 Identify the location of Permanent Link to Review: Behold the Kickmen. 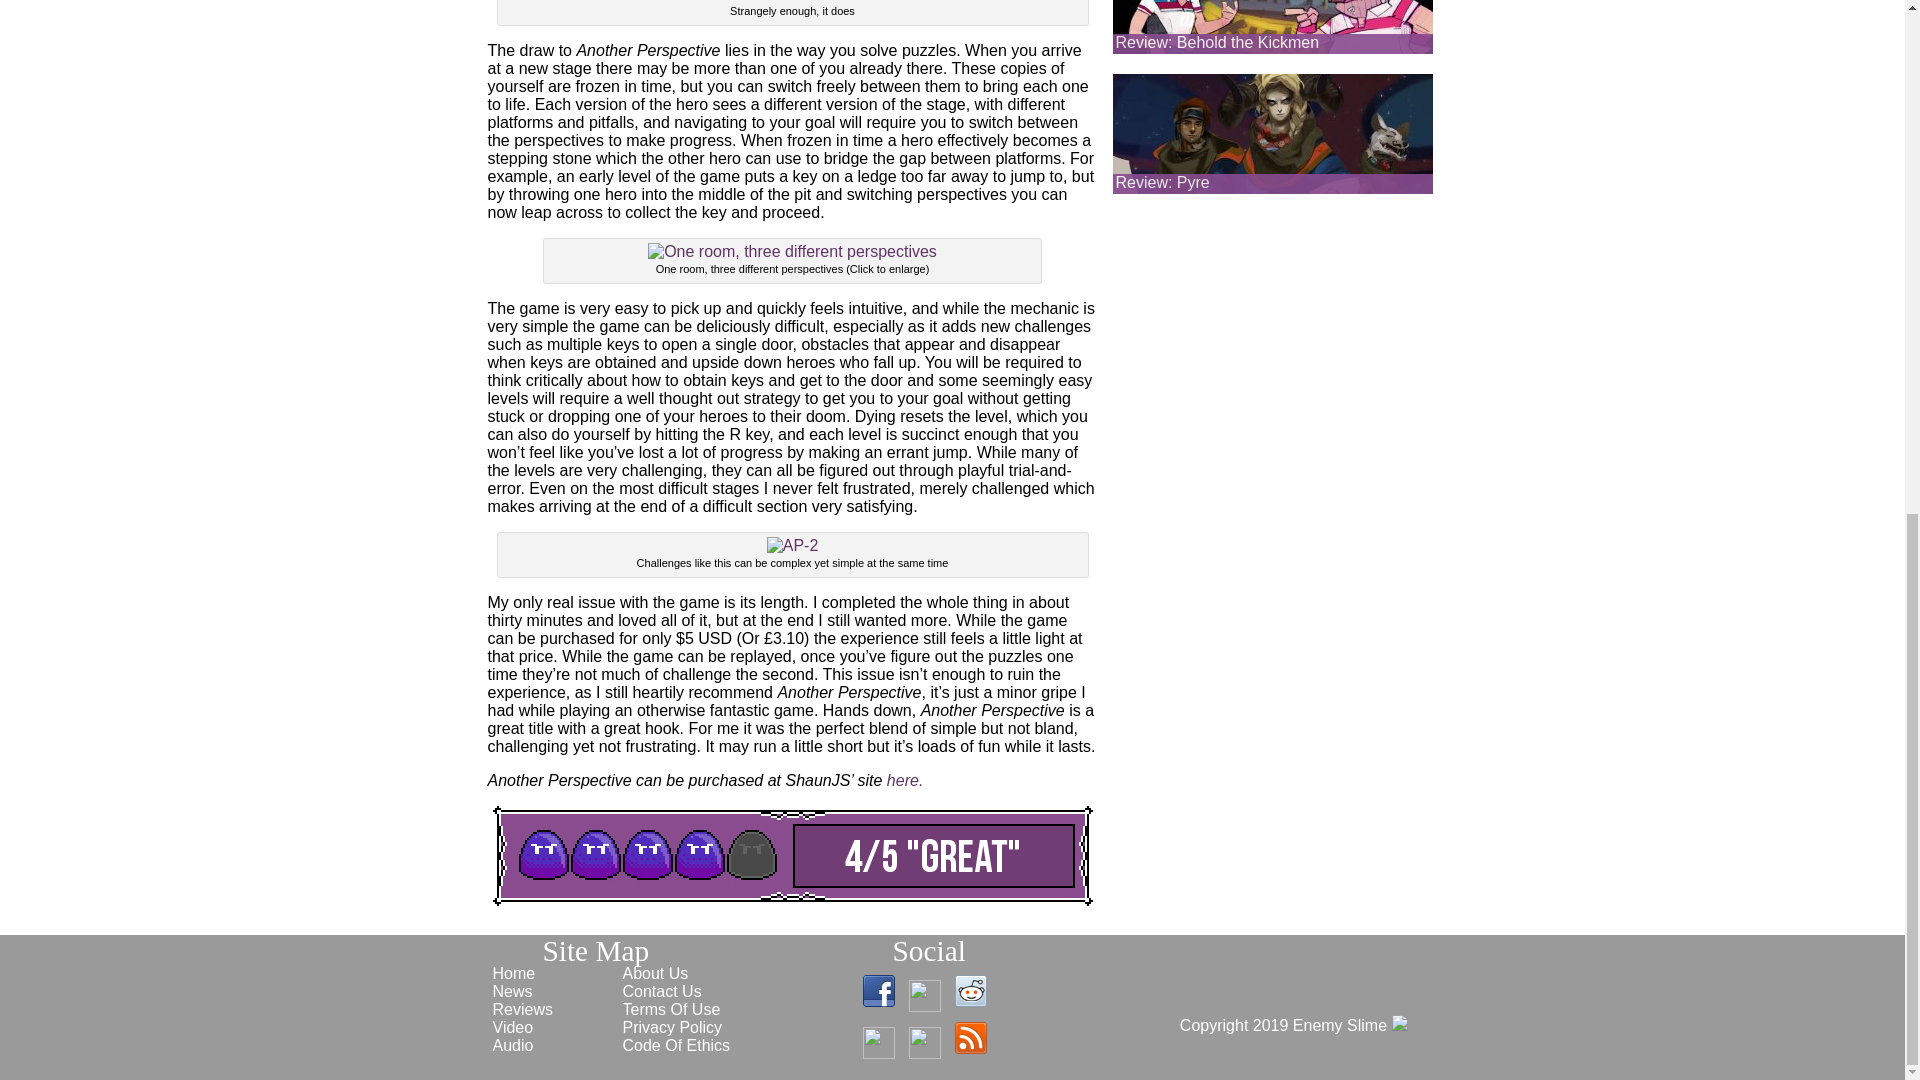
(1218, 42).